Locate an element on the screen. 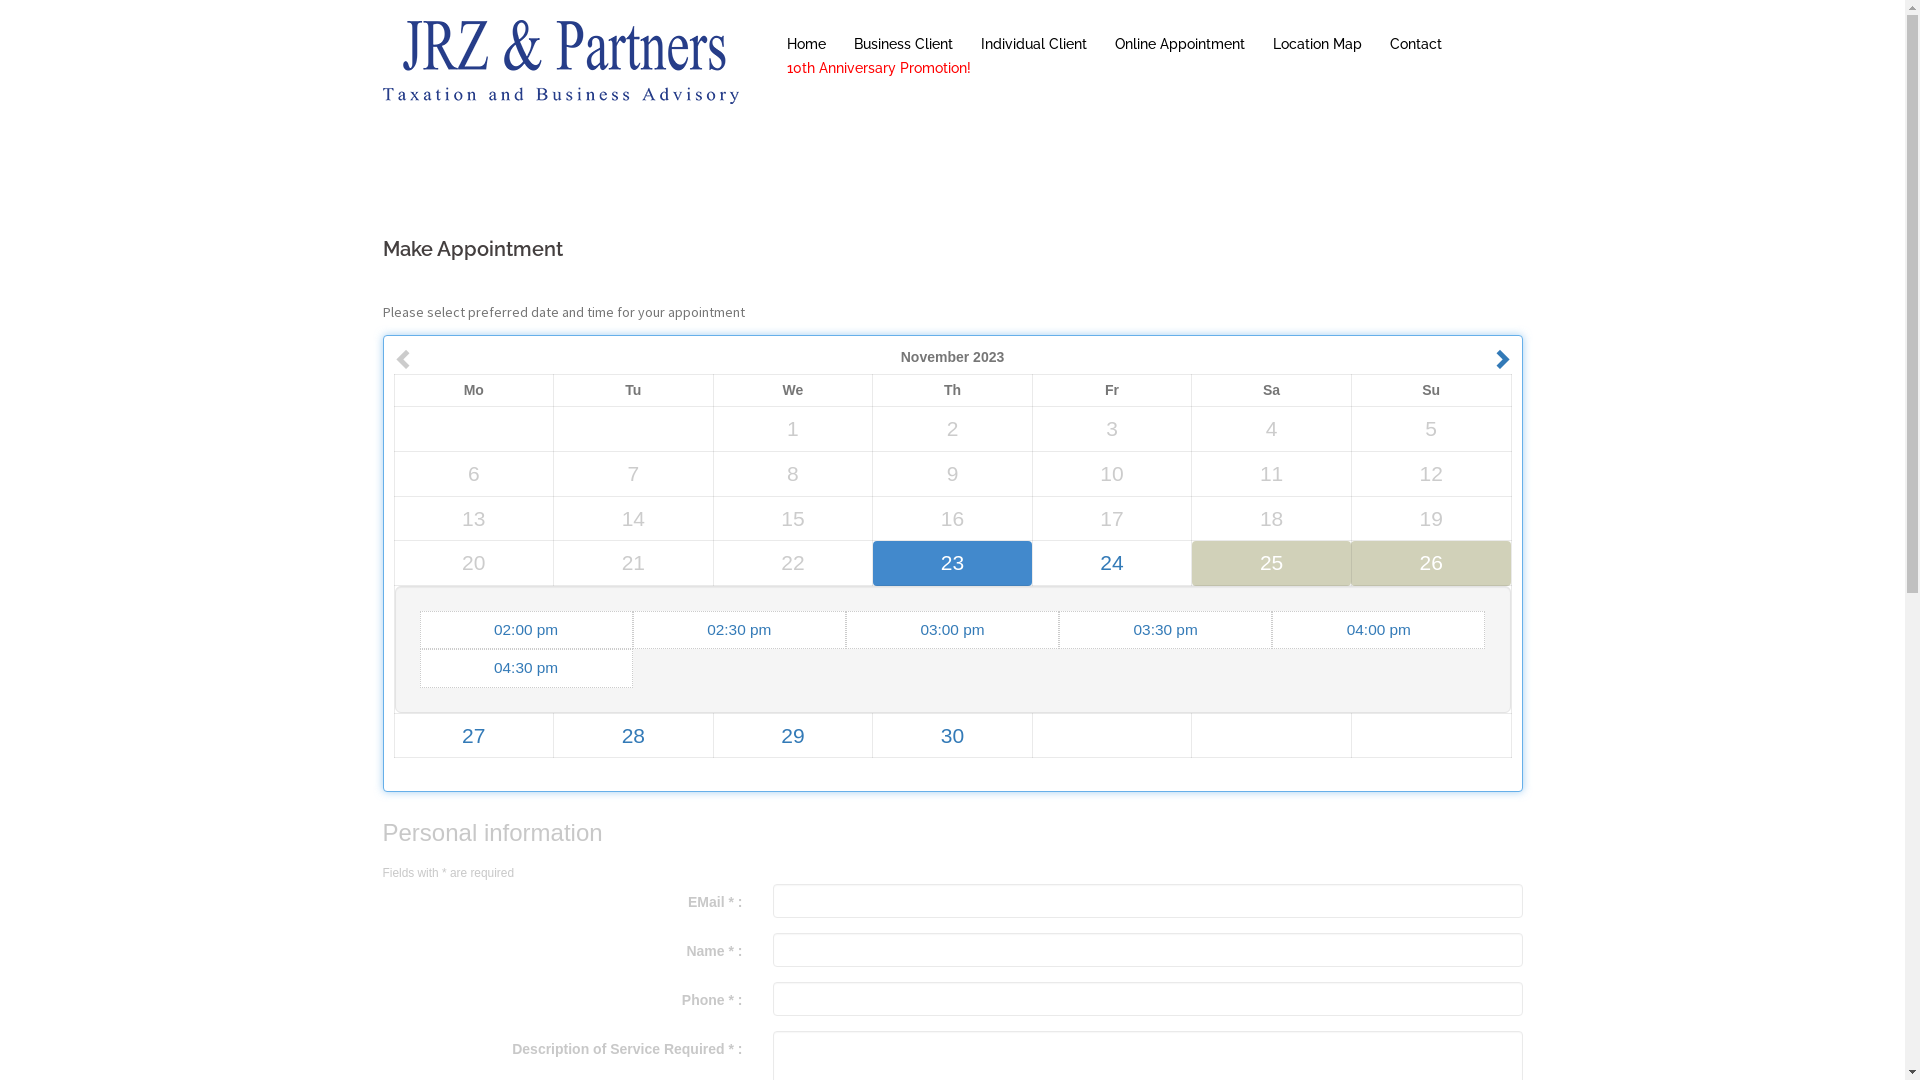 This screenshot has width=1920, height=1080. 28 is located at coordinates (634, 736).